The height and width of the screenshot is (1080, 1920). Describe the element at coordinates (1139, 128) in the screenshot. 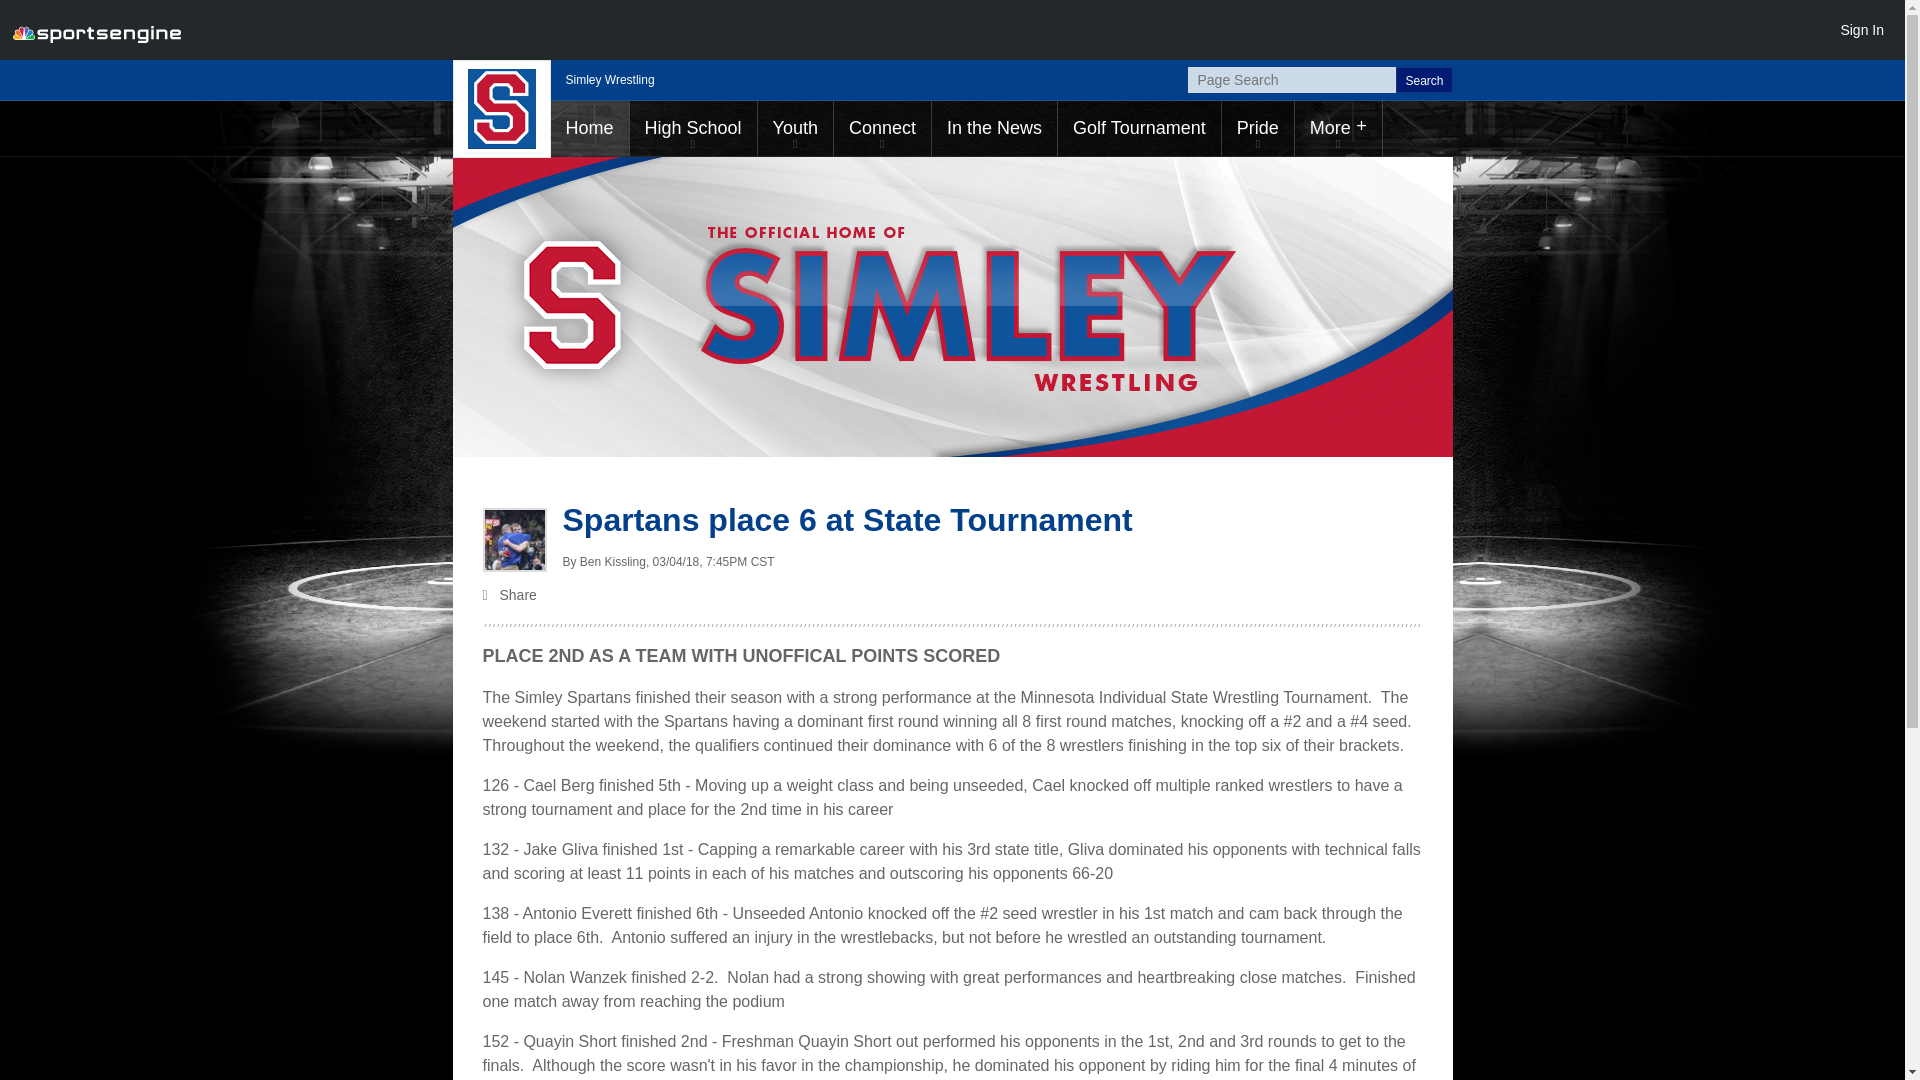

I see `click to go to 'Annual Simley Wrestling Golf Tournament'` at that location.